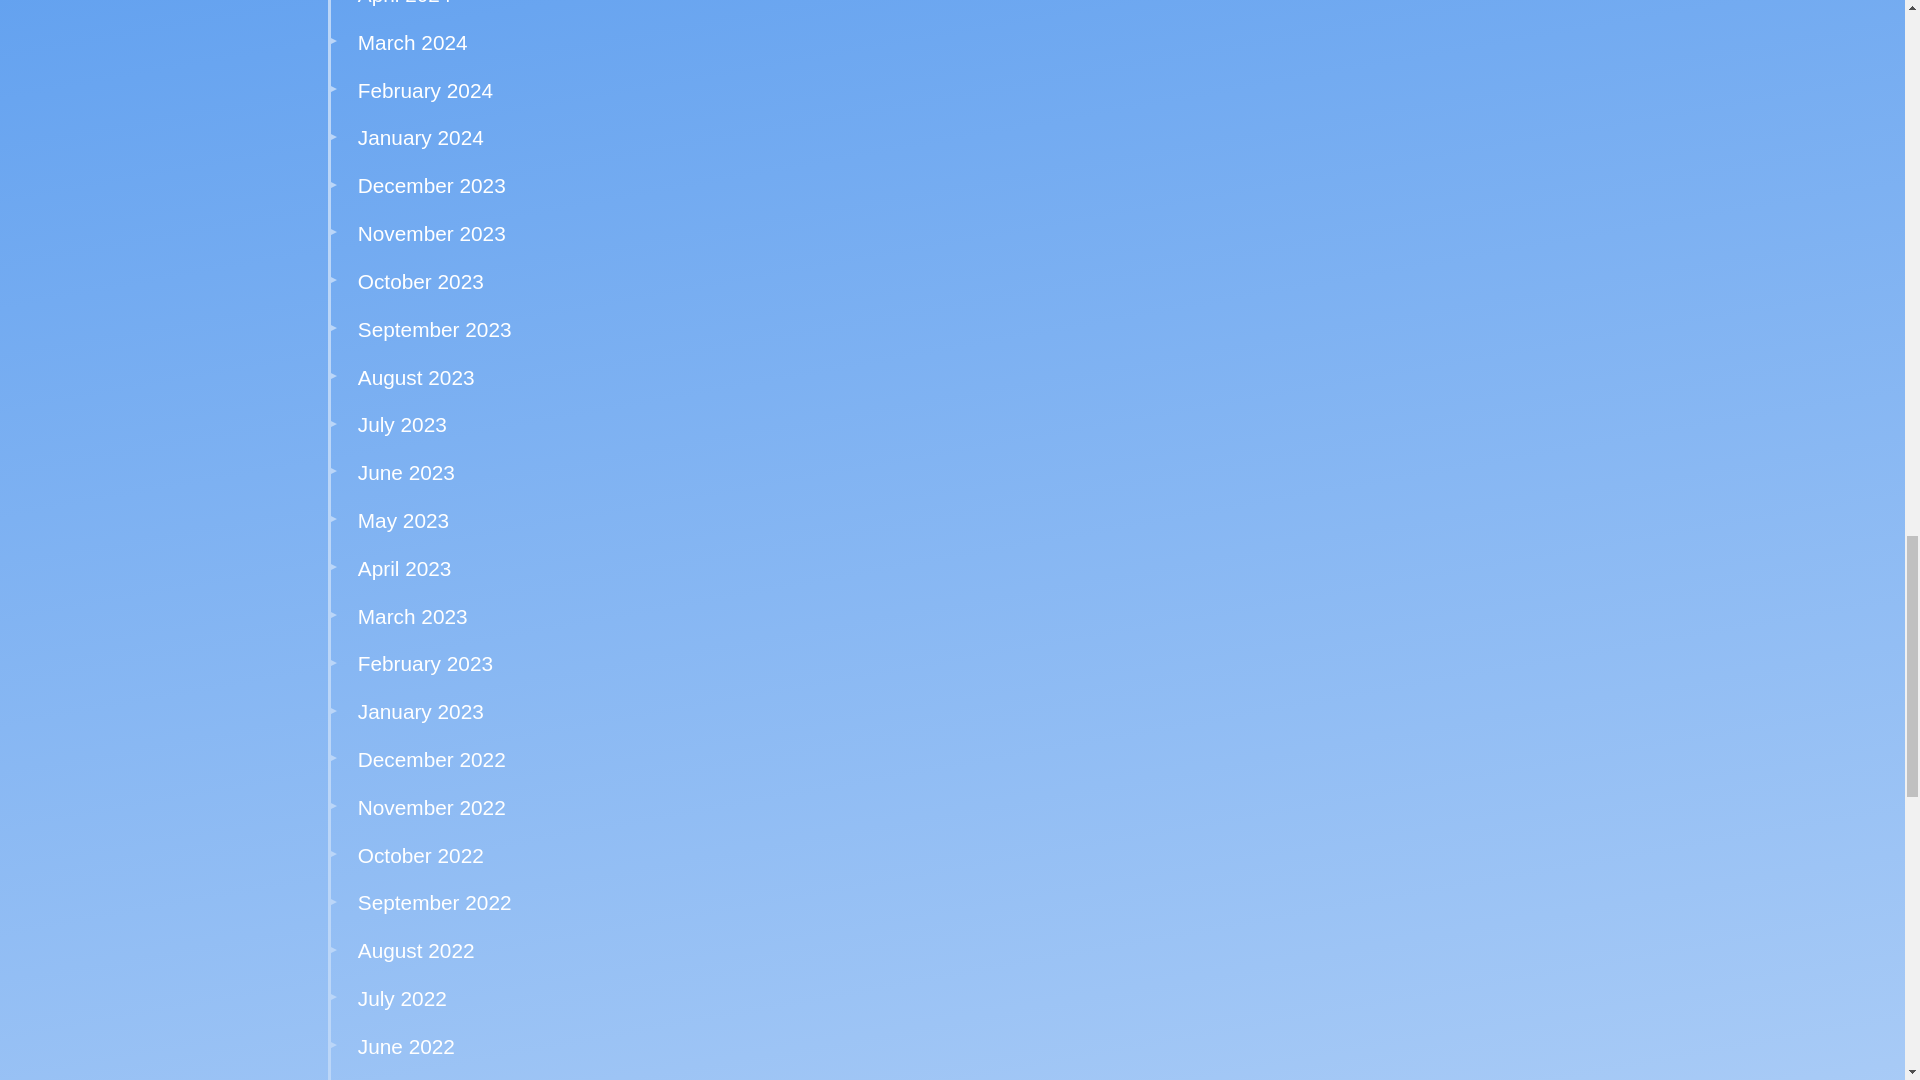  What do you see at coordinates (416, 950) in the screenshot?
I see `August 2022` at bounding box center [416, 950].